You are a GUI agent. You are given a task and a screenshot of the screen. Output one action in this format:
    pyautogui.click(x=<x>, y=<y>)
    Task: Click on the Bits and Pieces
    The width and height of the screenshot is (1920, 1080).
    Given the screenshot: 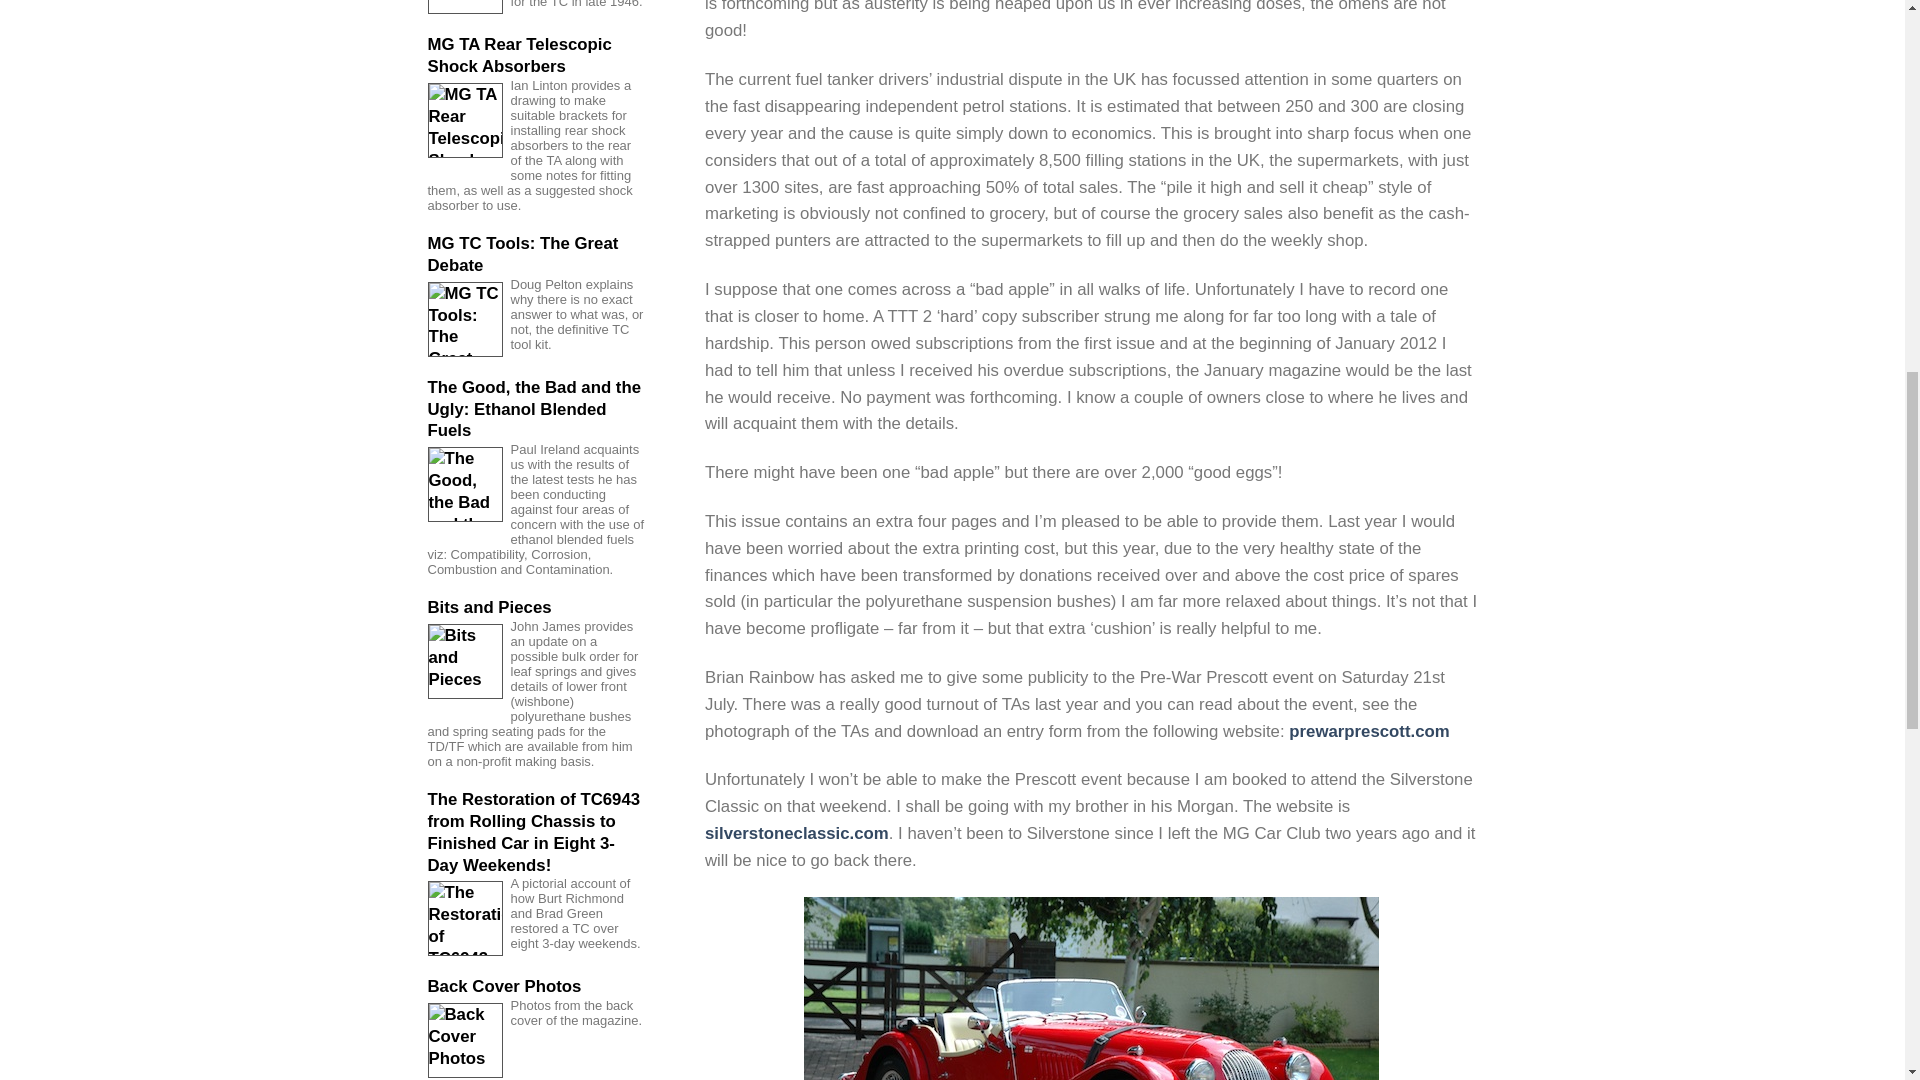 What is the action you would take?
    pyautogui.click(x=536, y=608)
    